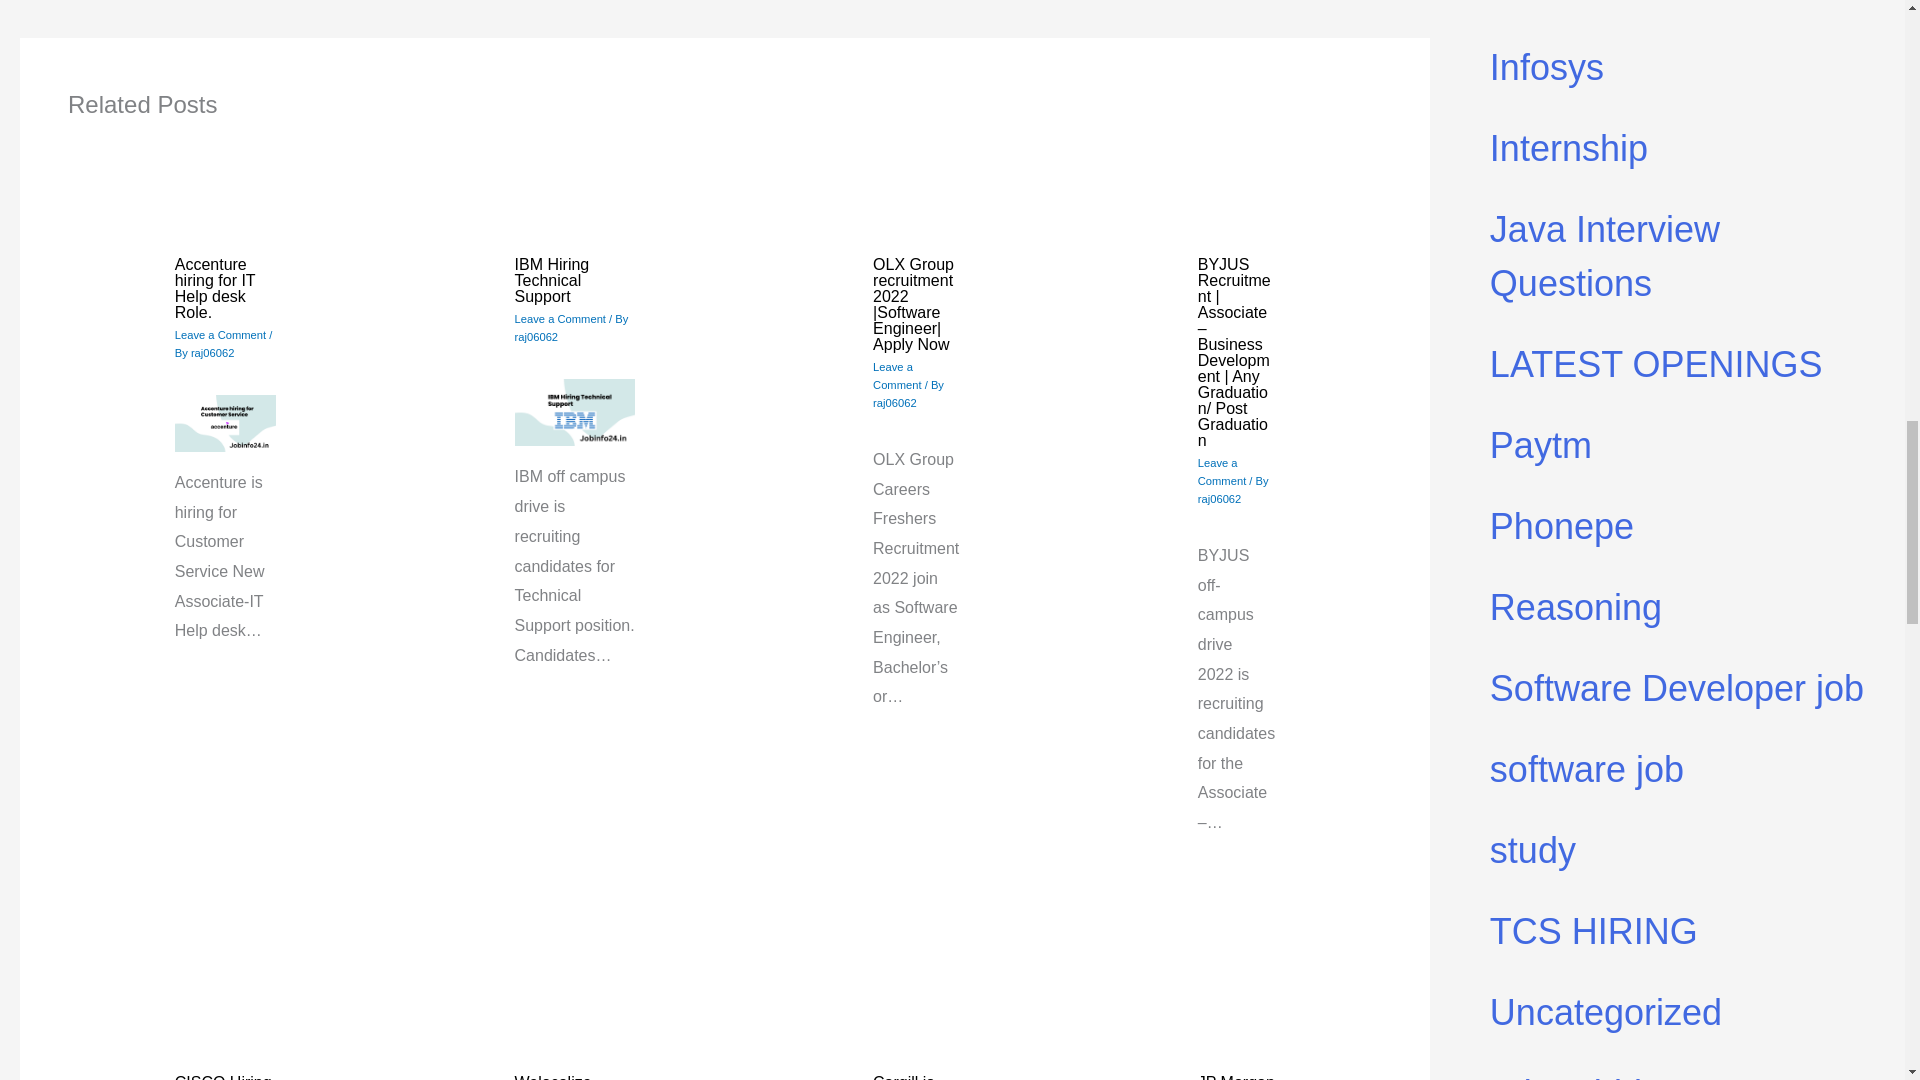  Describe the element at coordinates (574, 413) in the screenshot. I see `IBM Hiring Technical Support 3` at that location.